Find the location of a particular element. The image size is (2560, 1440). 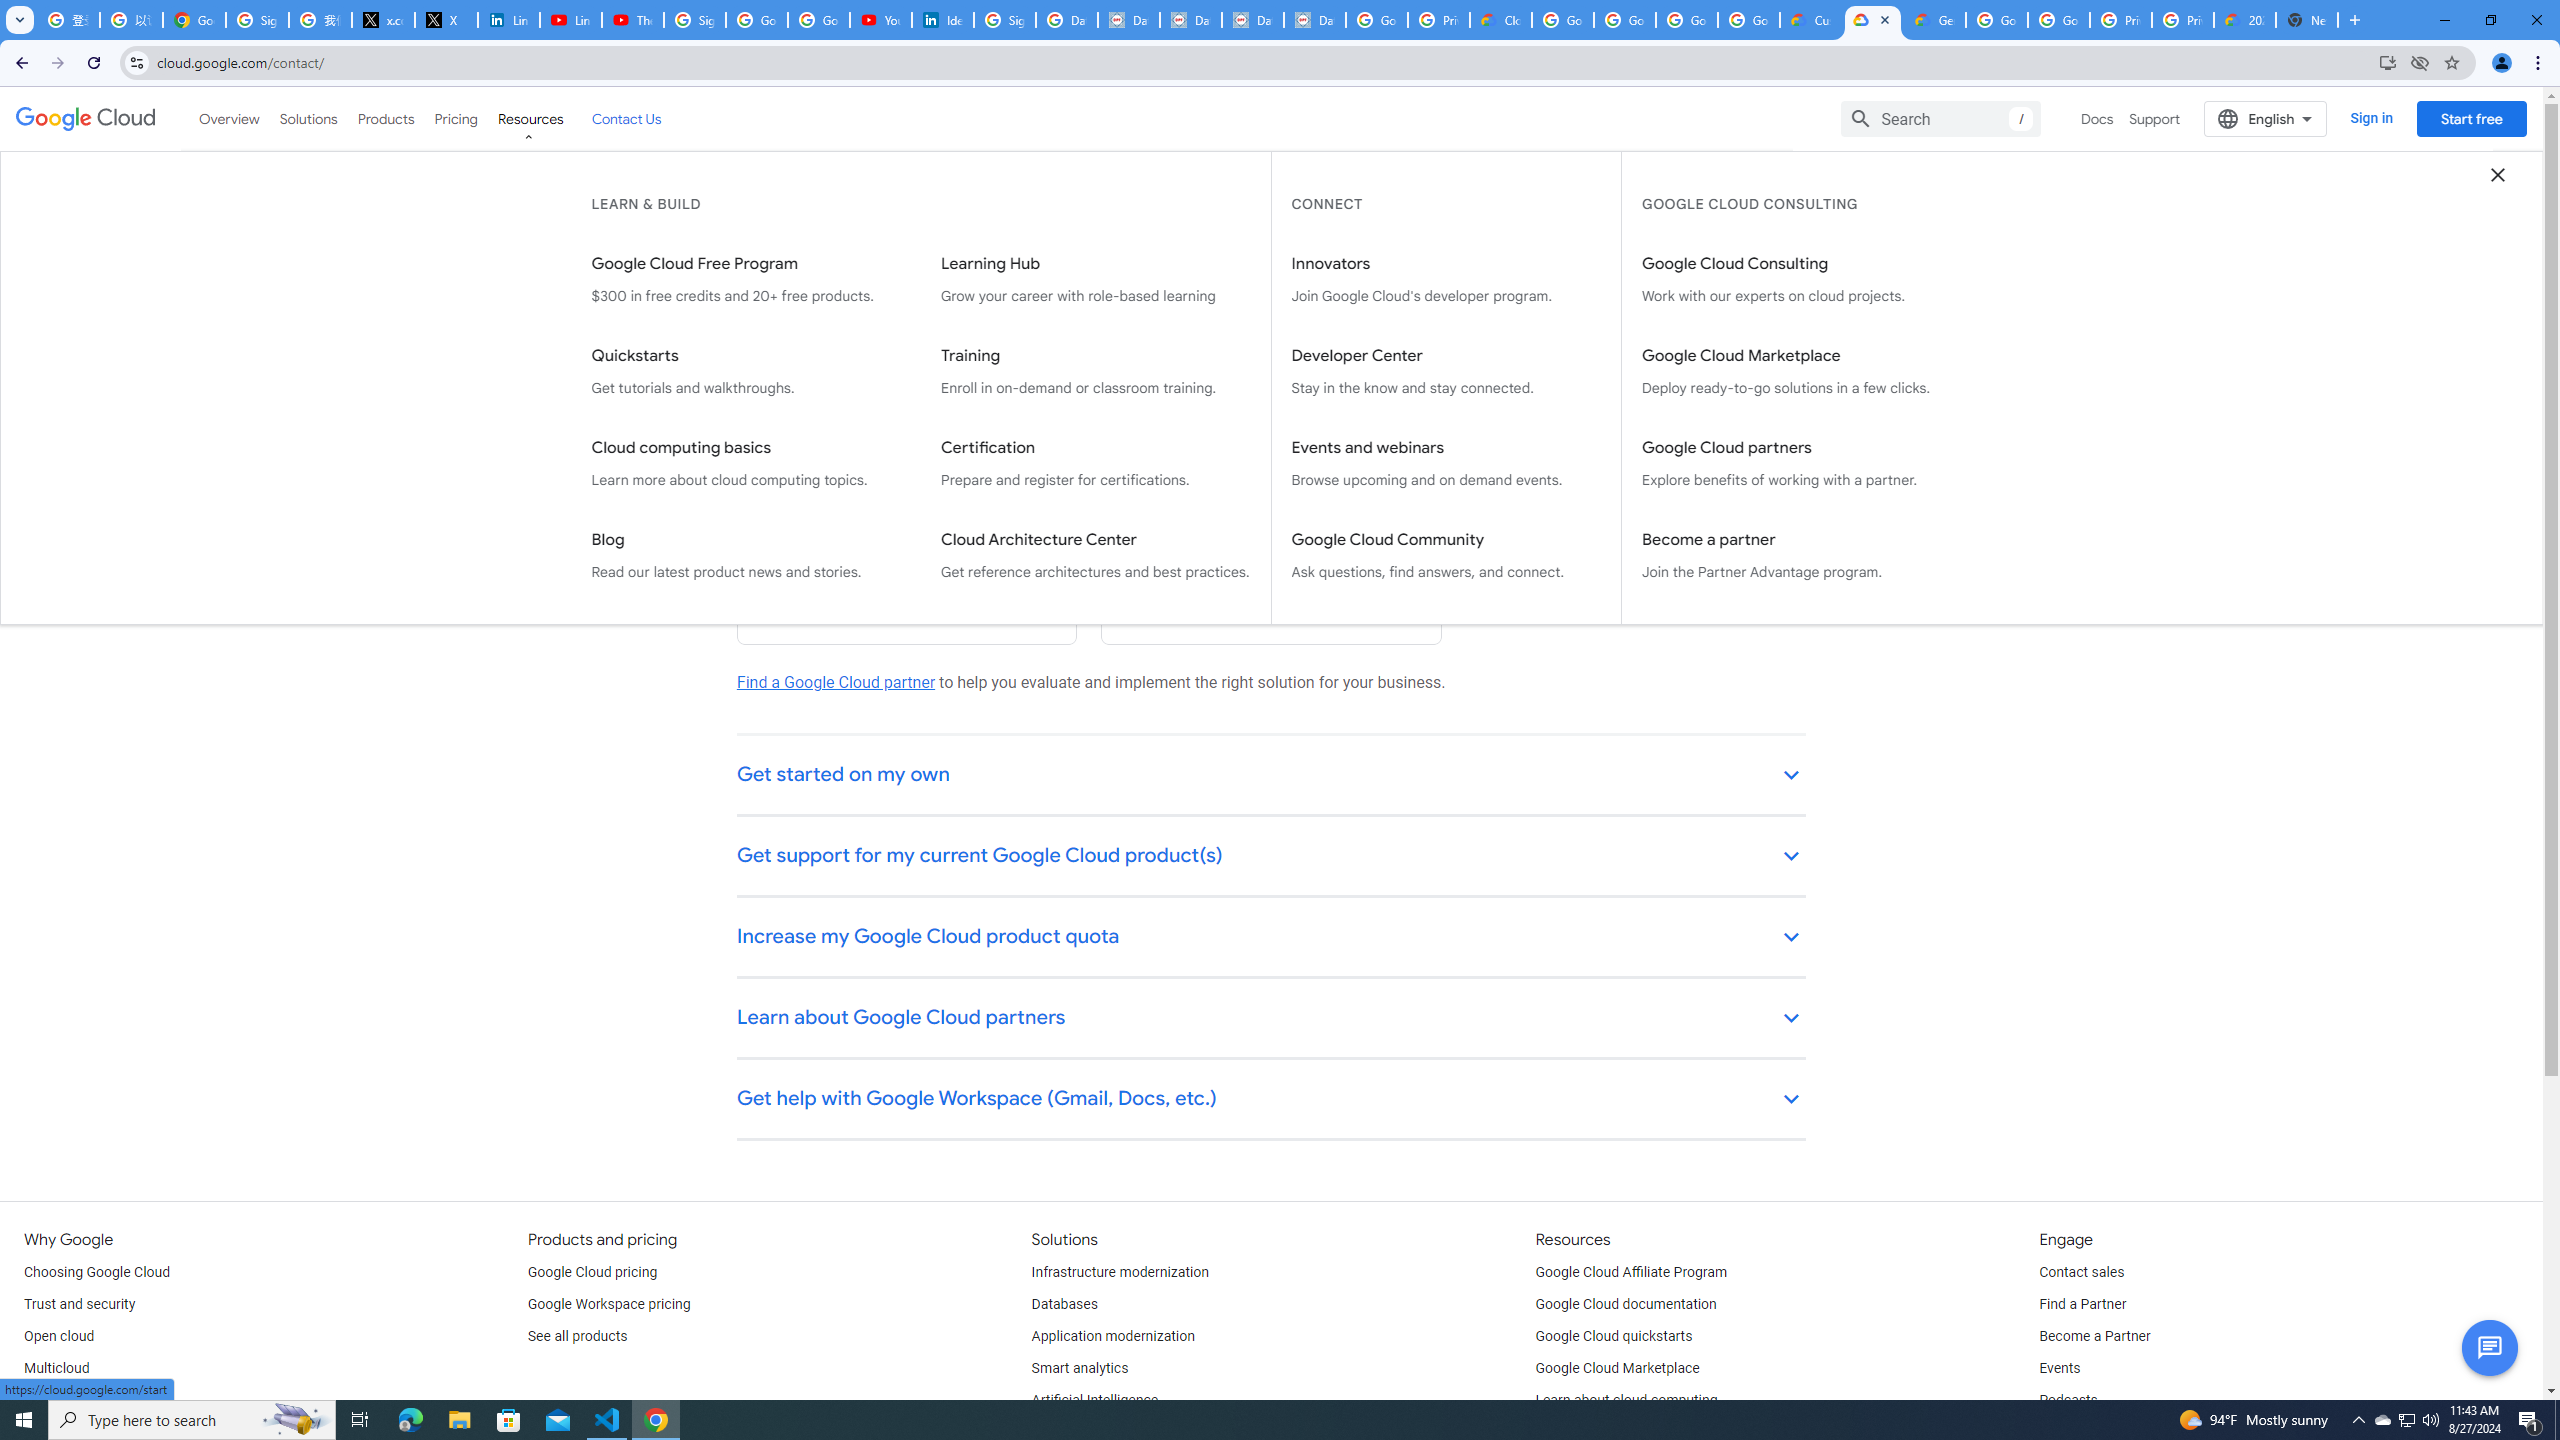

Sign in - Google Accounts is located at coordinates (1004, 20).